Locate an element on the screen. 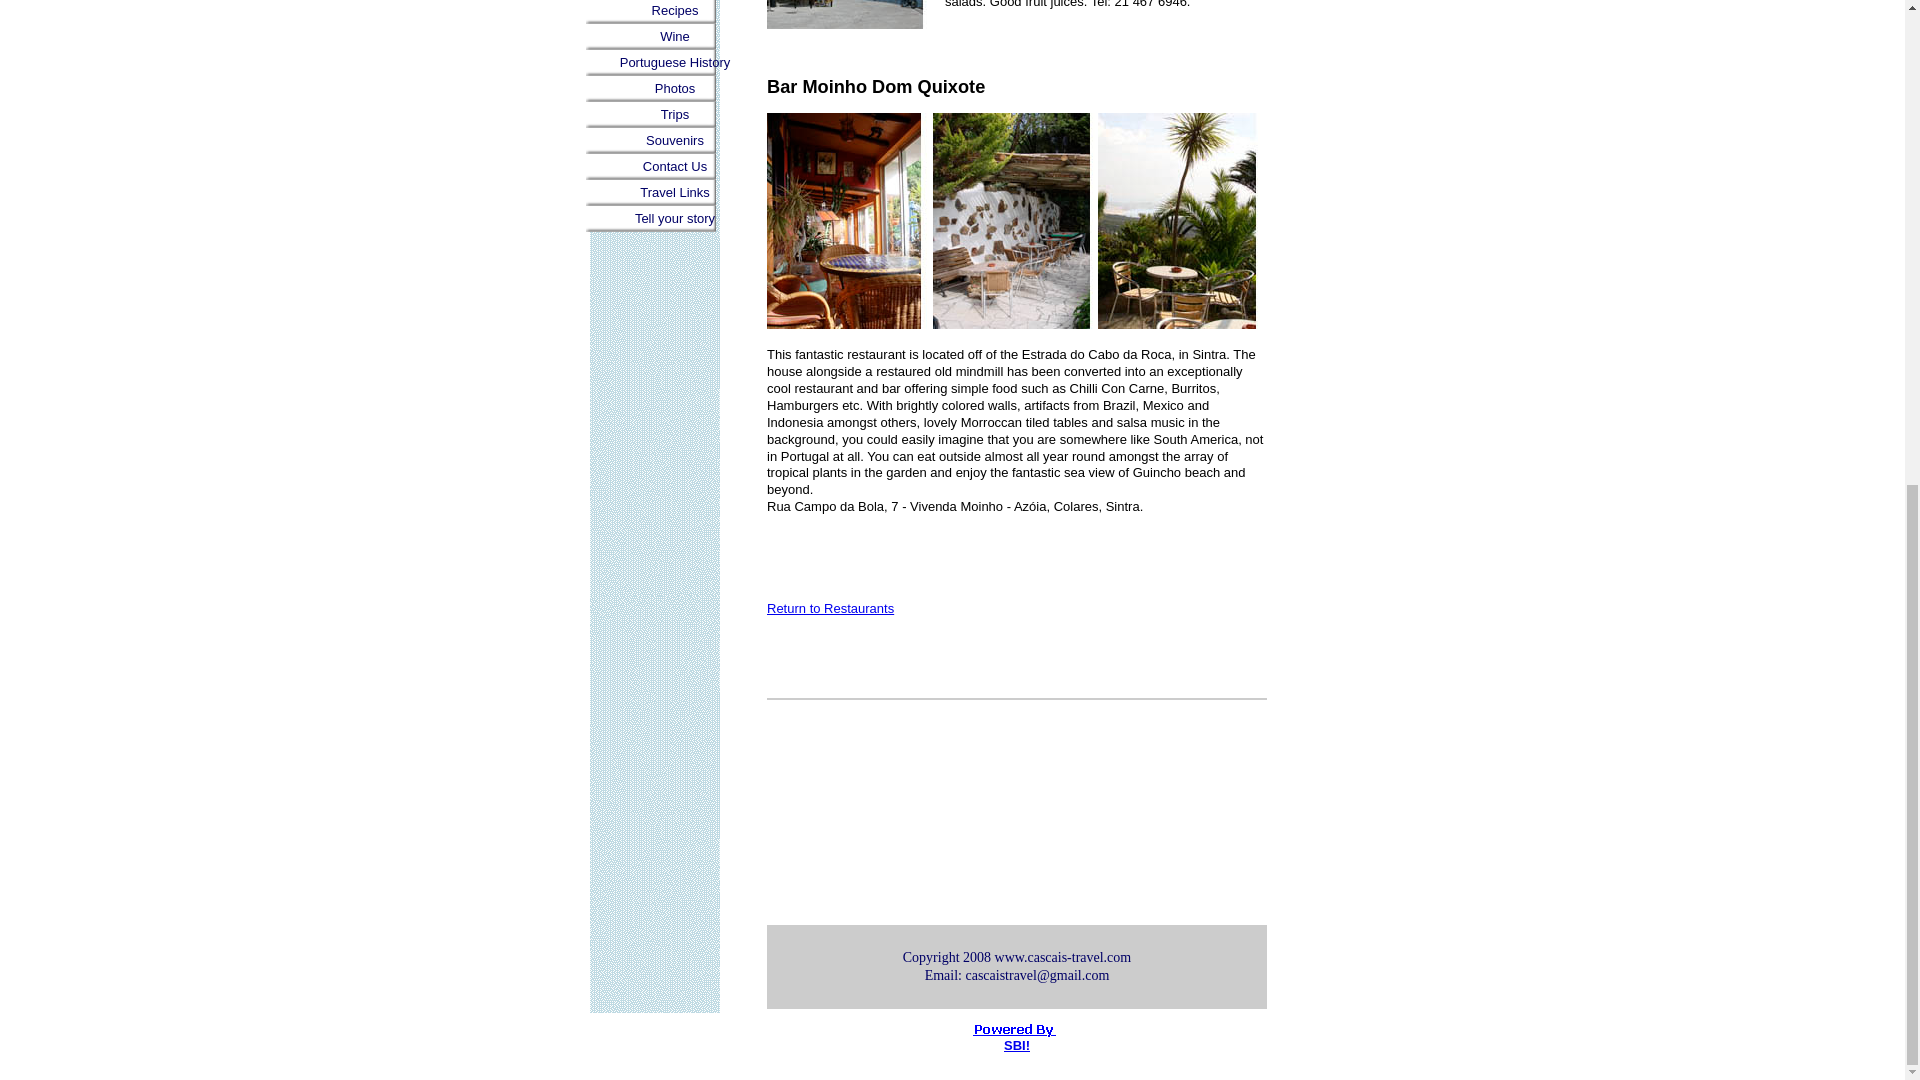 The width and height of the screenshot is (1920, 1080). Tell your story is located at coordinates (674, 219).